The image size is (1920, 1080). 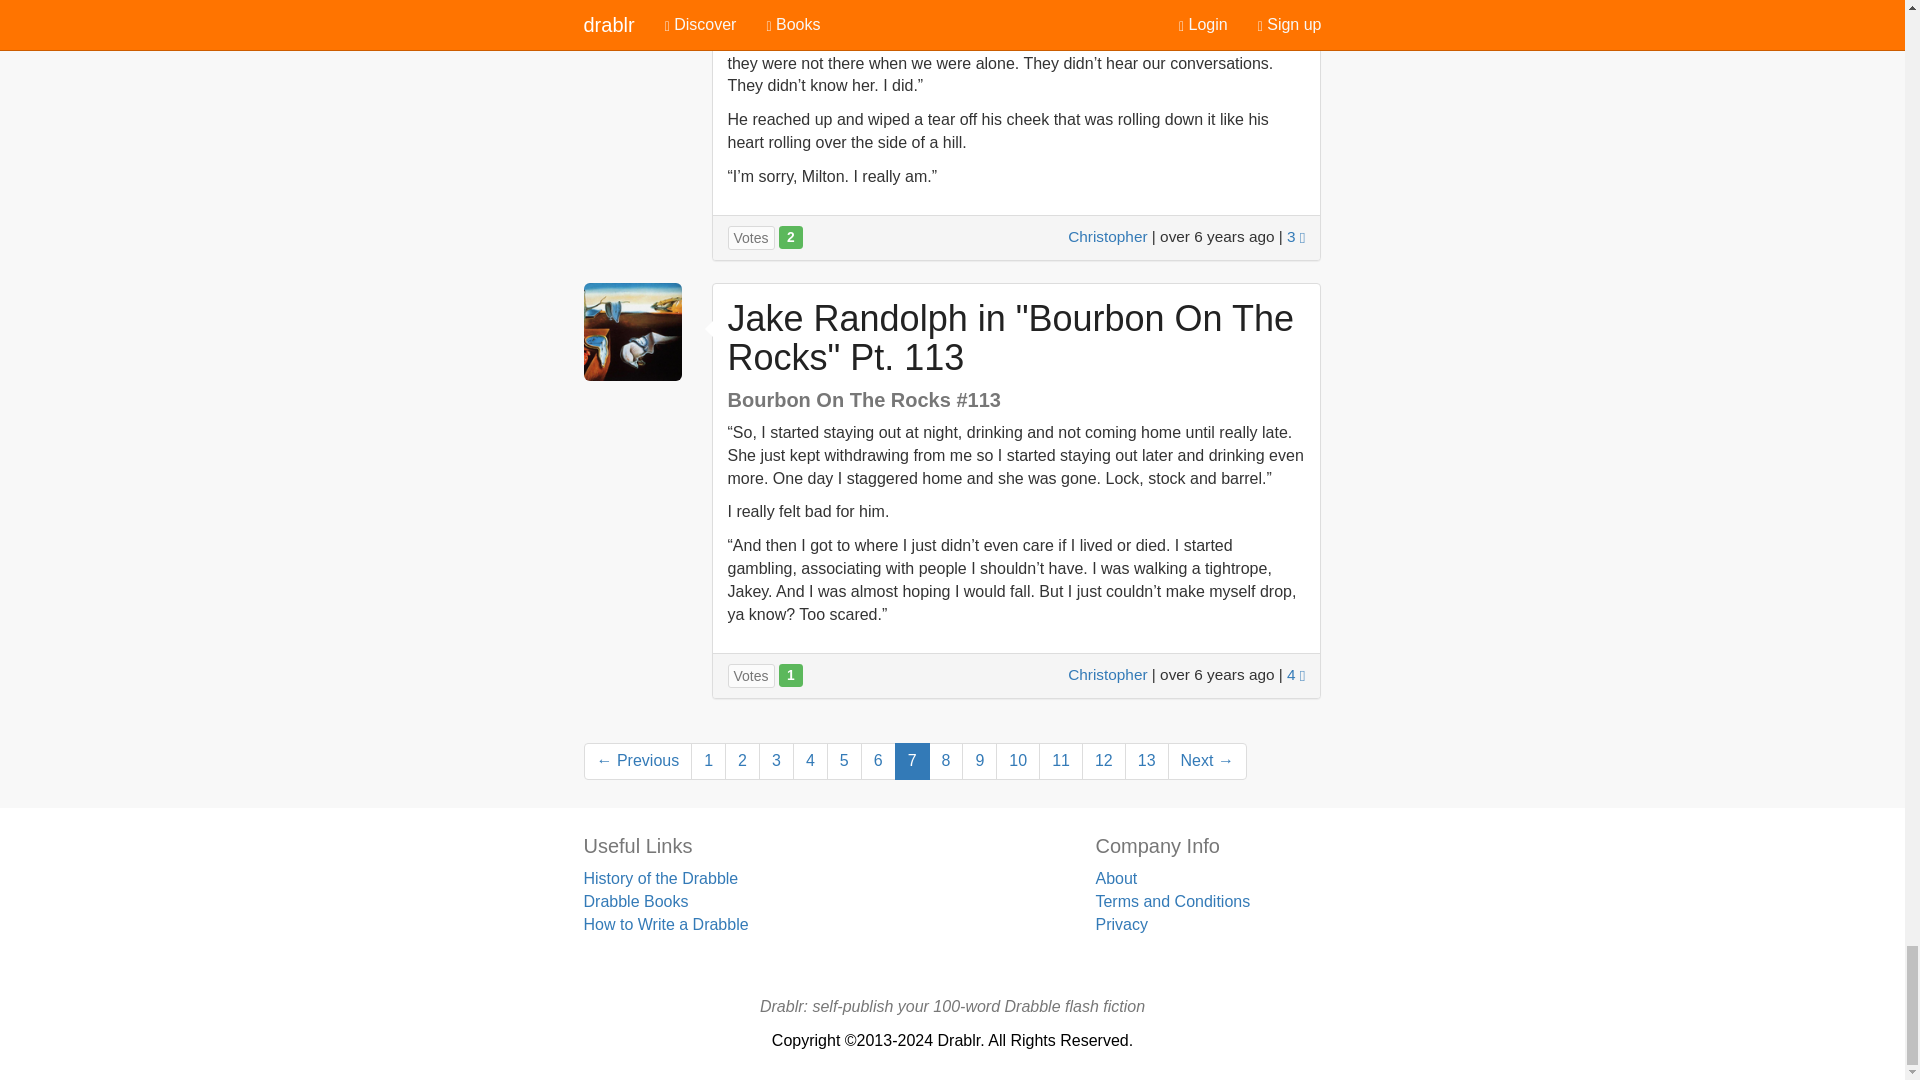 I want to click on Comments, so click(x=1296, y=674).